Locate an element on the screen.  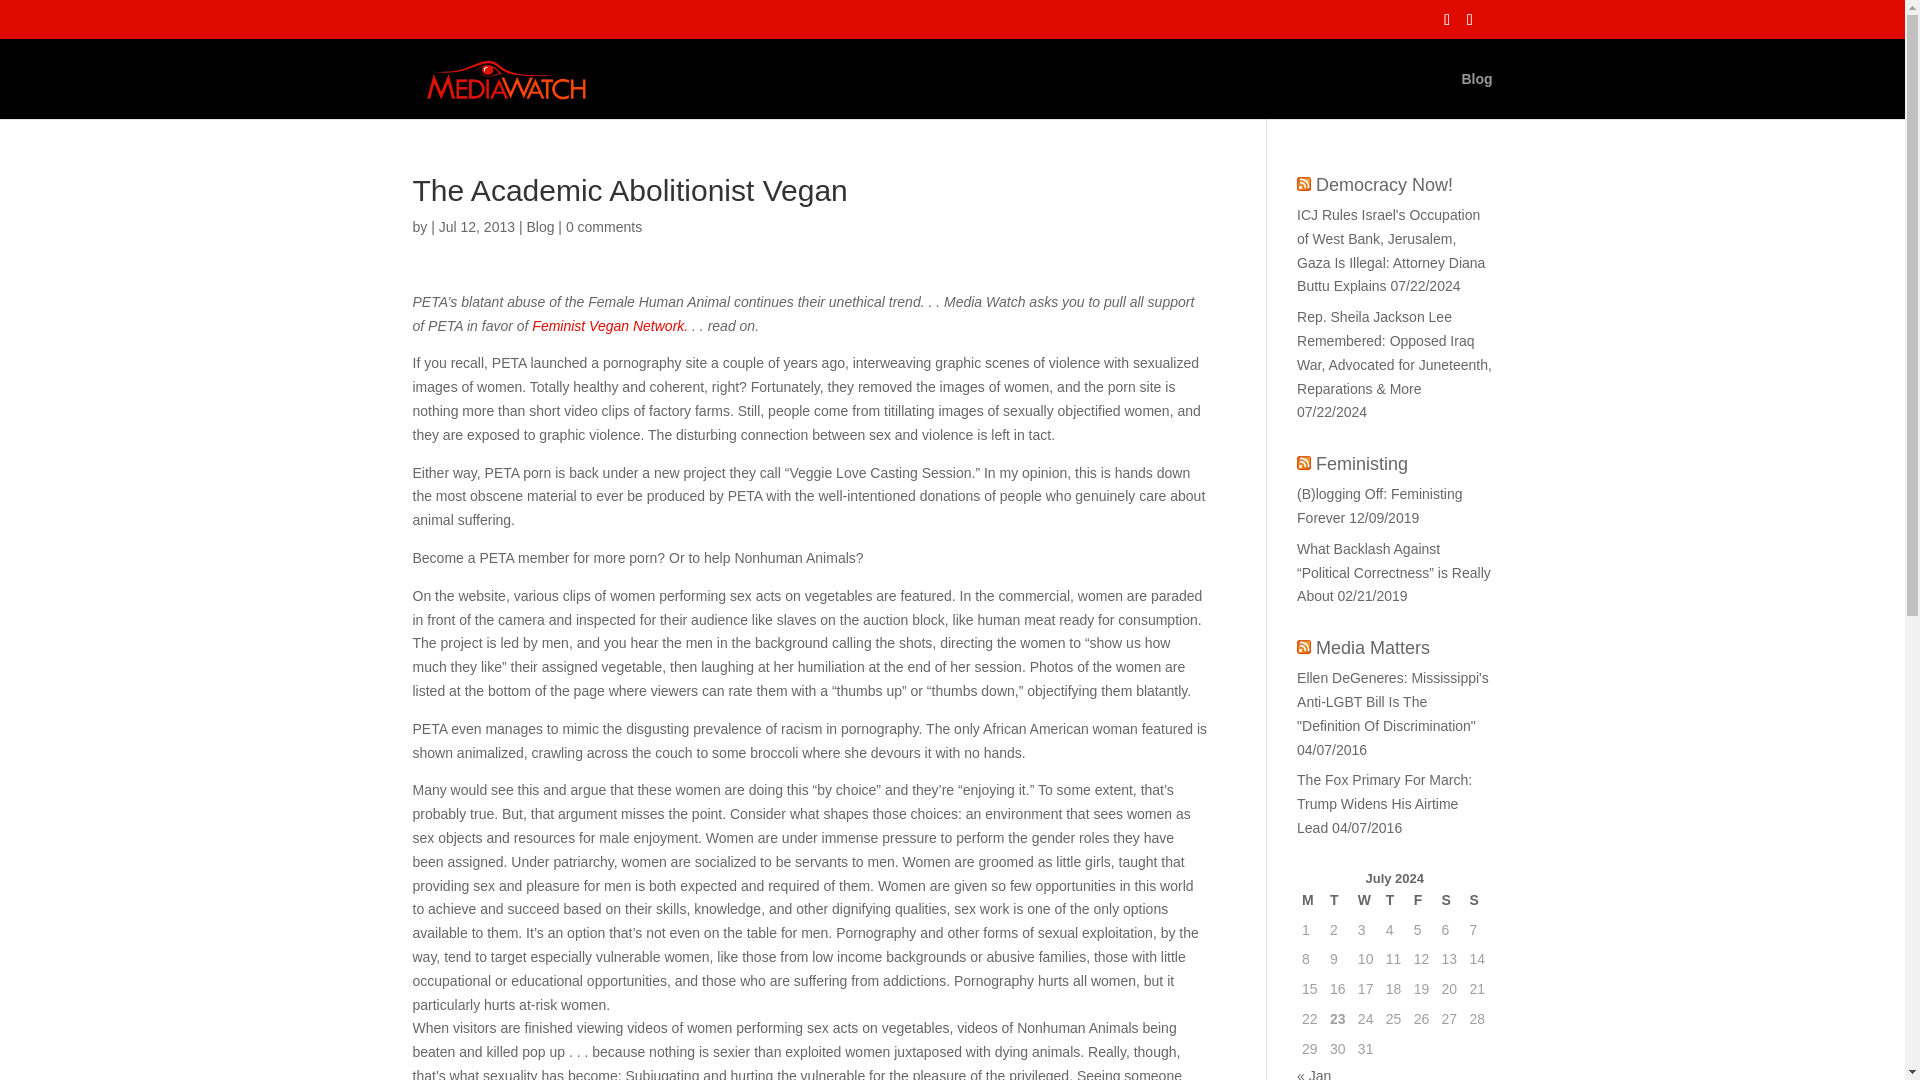
Wednesday is located at coordinates (1366, 900).